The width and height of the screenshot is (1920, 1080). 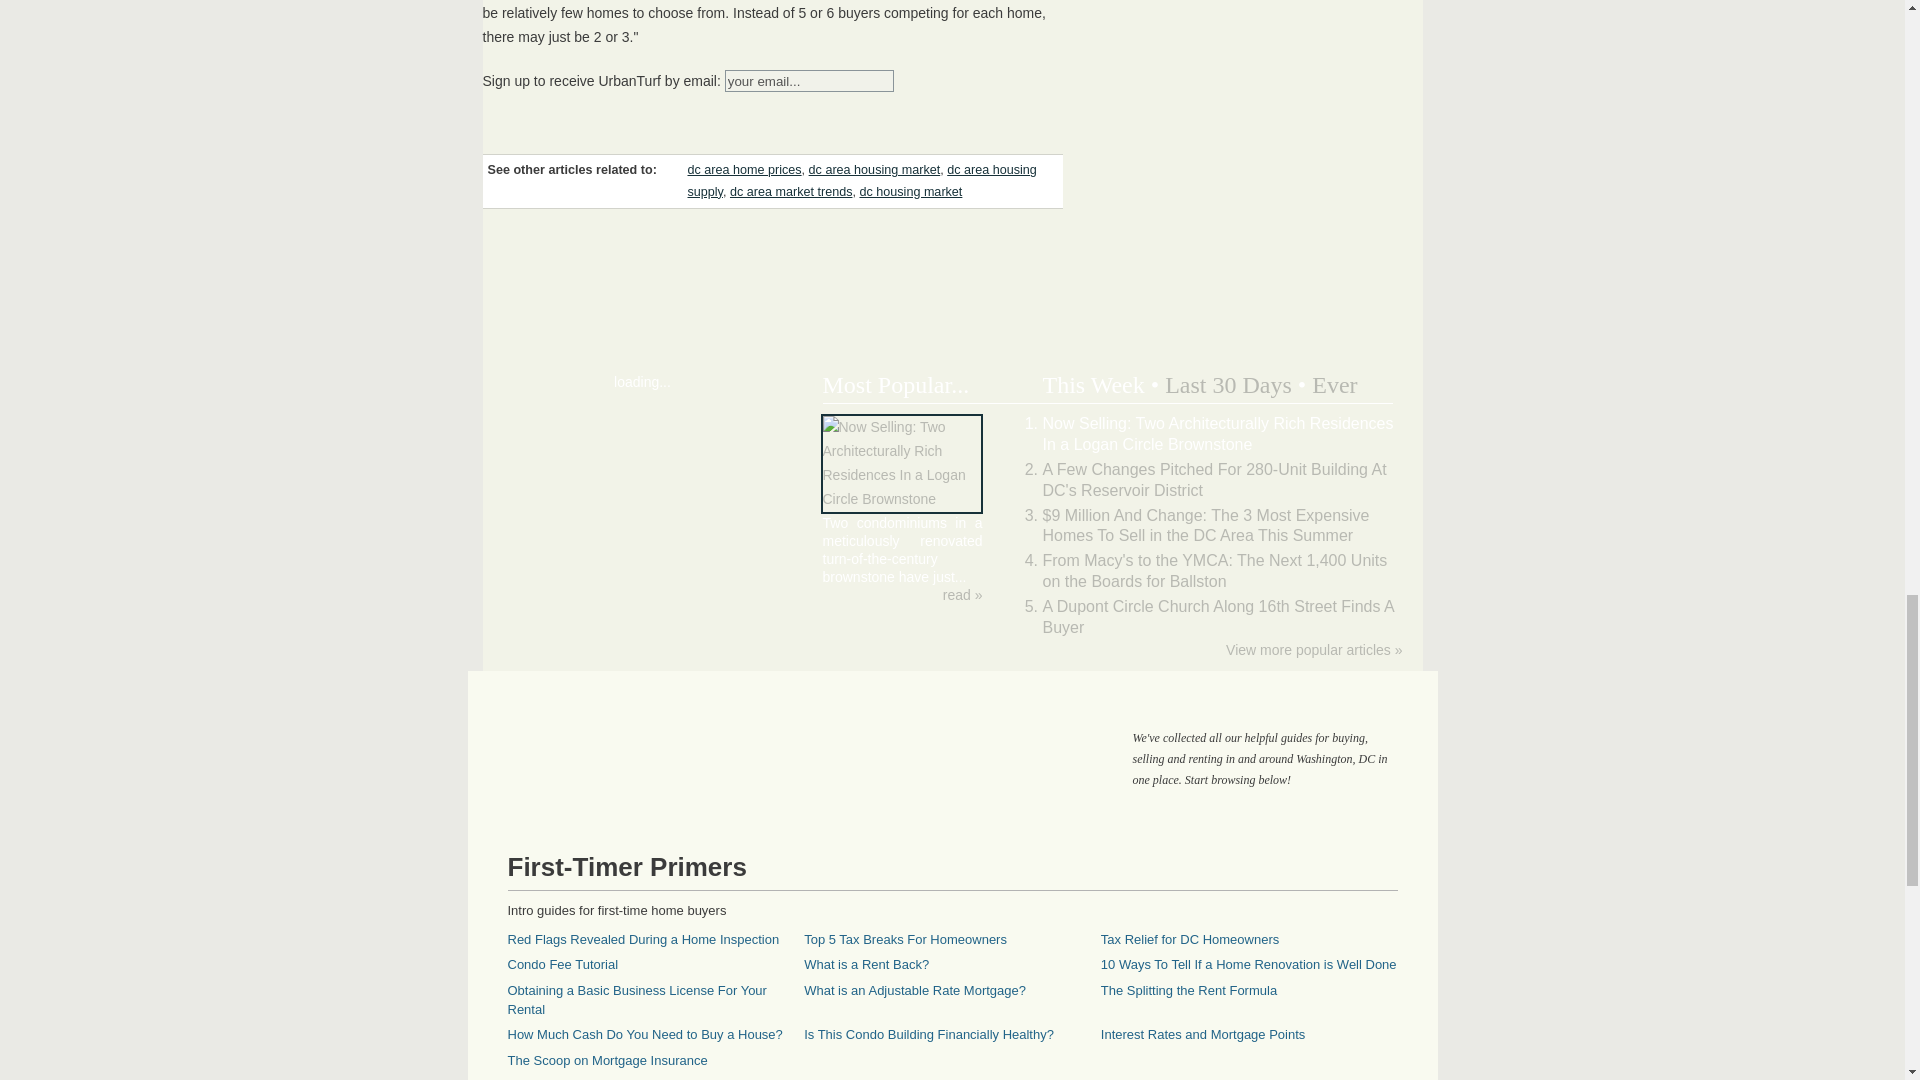 I want to click on dc area housing market, so click(x=874, y=170).